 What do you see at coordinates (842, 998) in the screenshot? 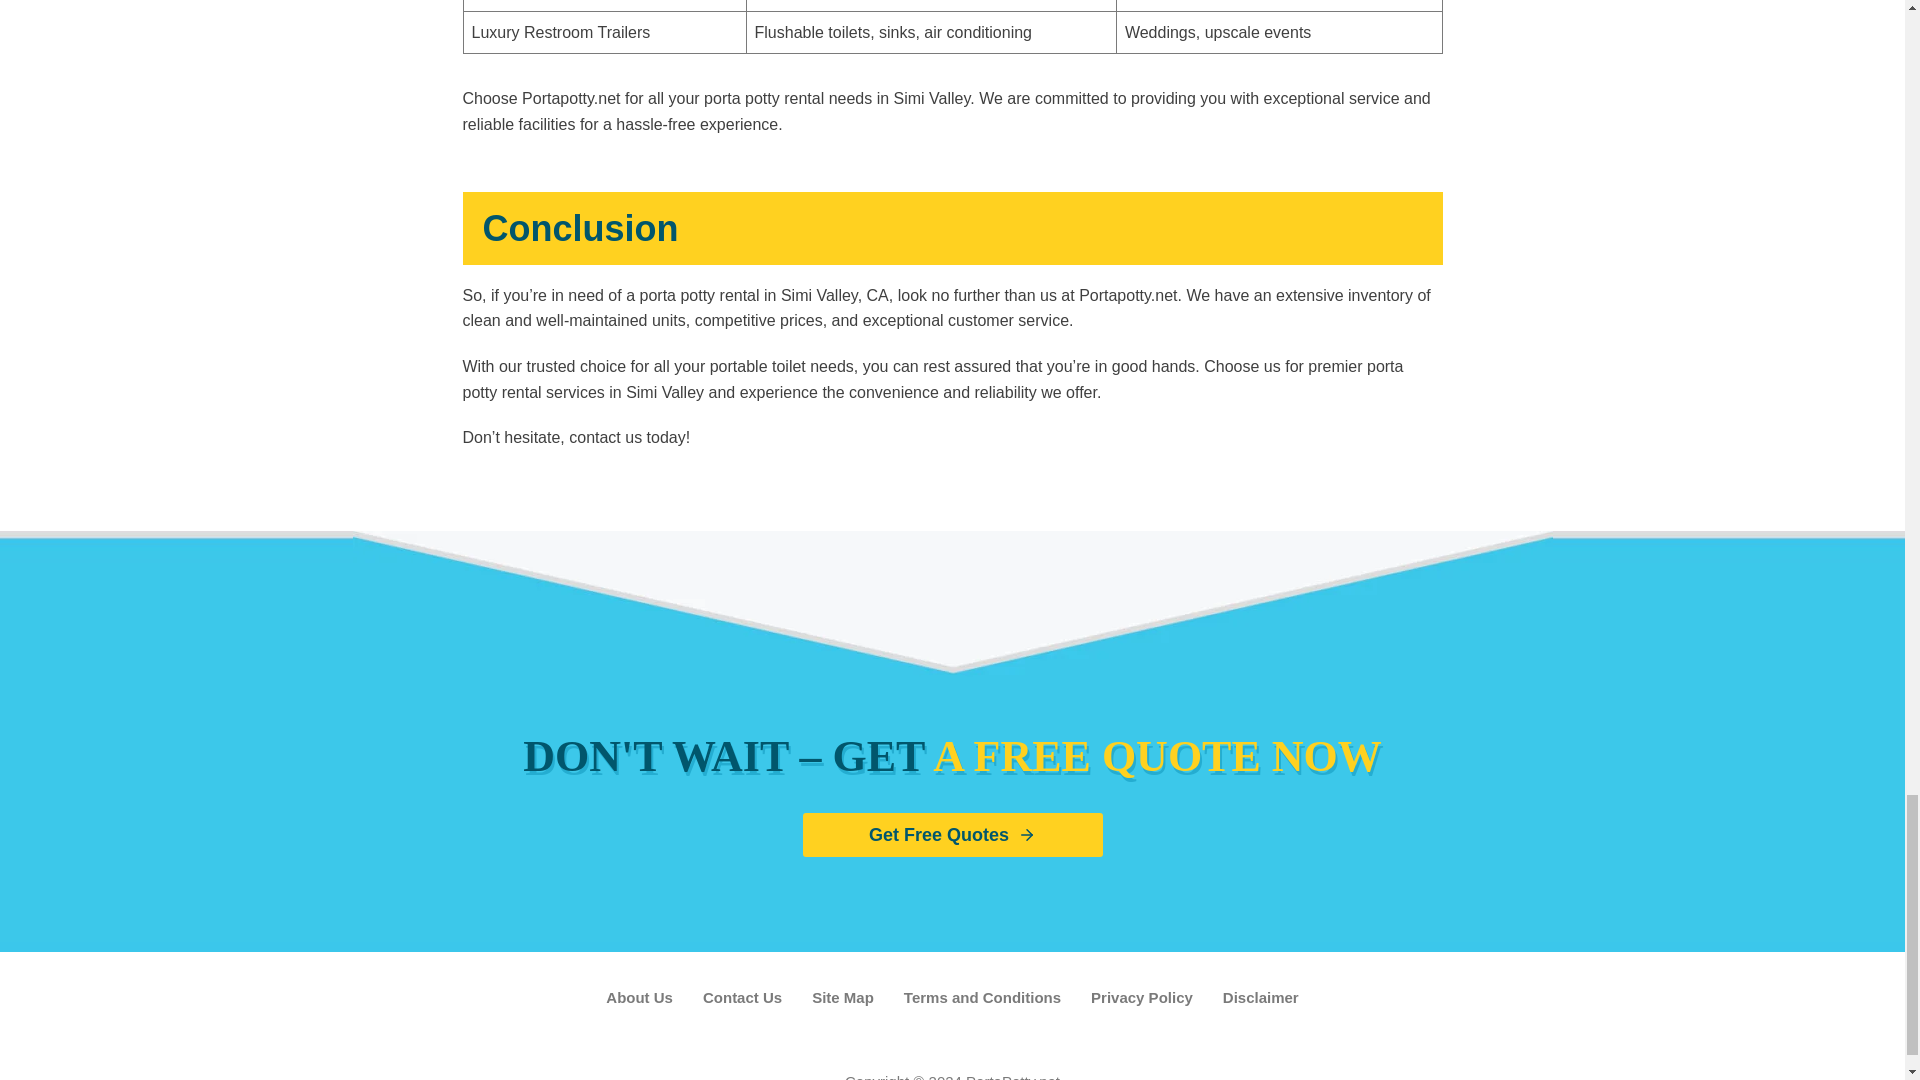
I see `Site Map` at bounding box center [842, 998].